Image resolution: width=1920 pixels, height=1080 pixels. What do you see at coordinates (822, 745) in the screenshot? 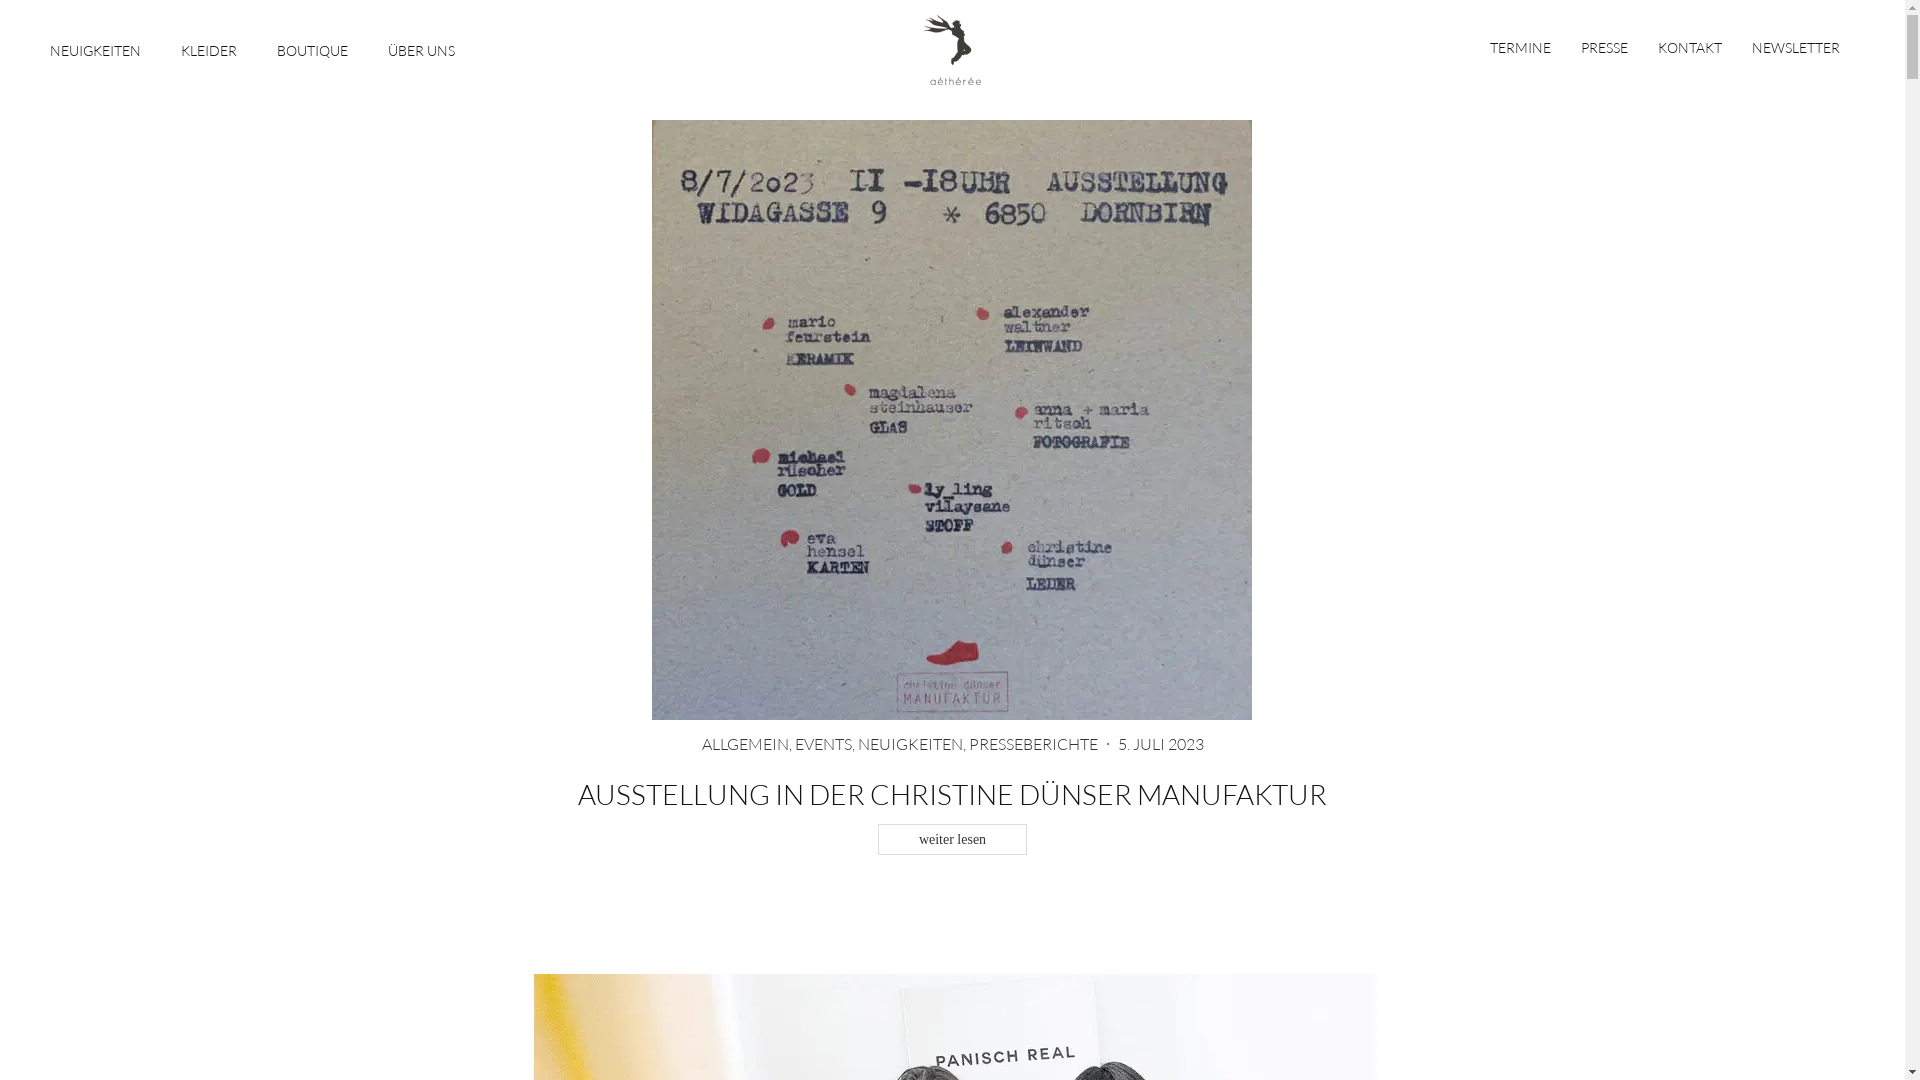
I see `EVENTS` at bounding box center [822, 745].